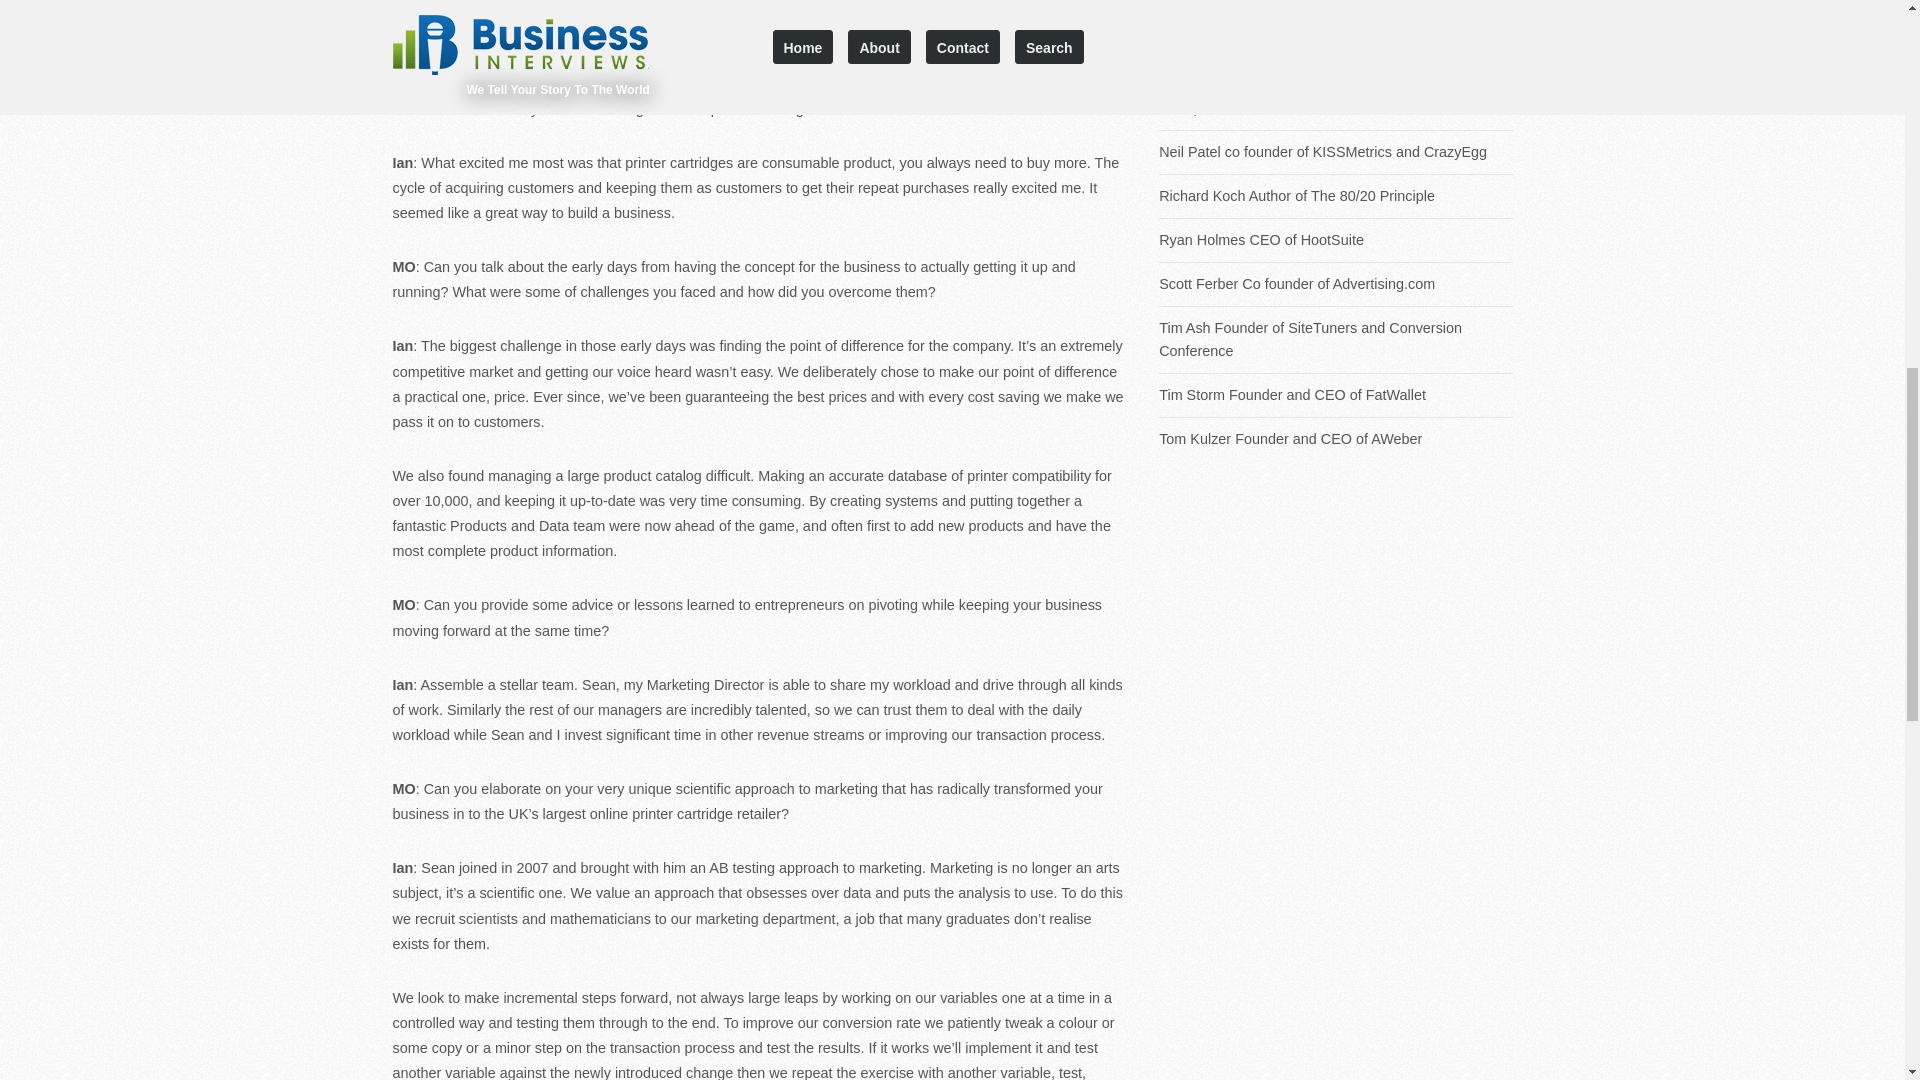 This screenshot has height=1080, width=1920. I want to click on Ryan Holmes CEO of HootSuite, so click(1336, 240).